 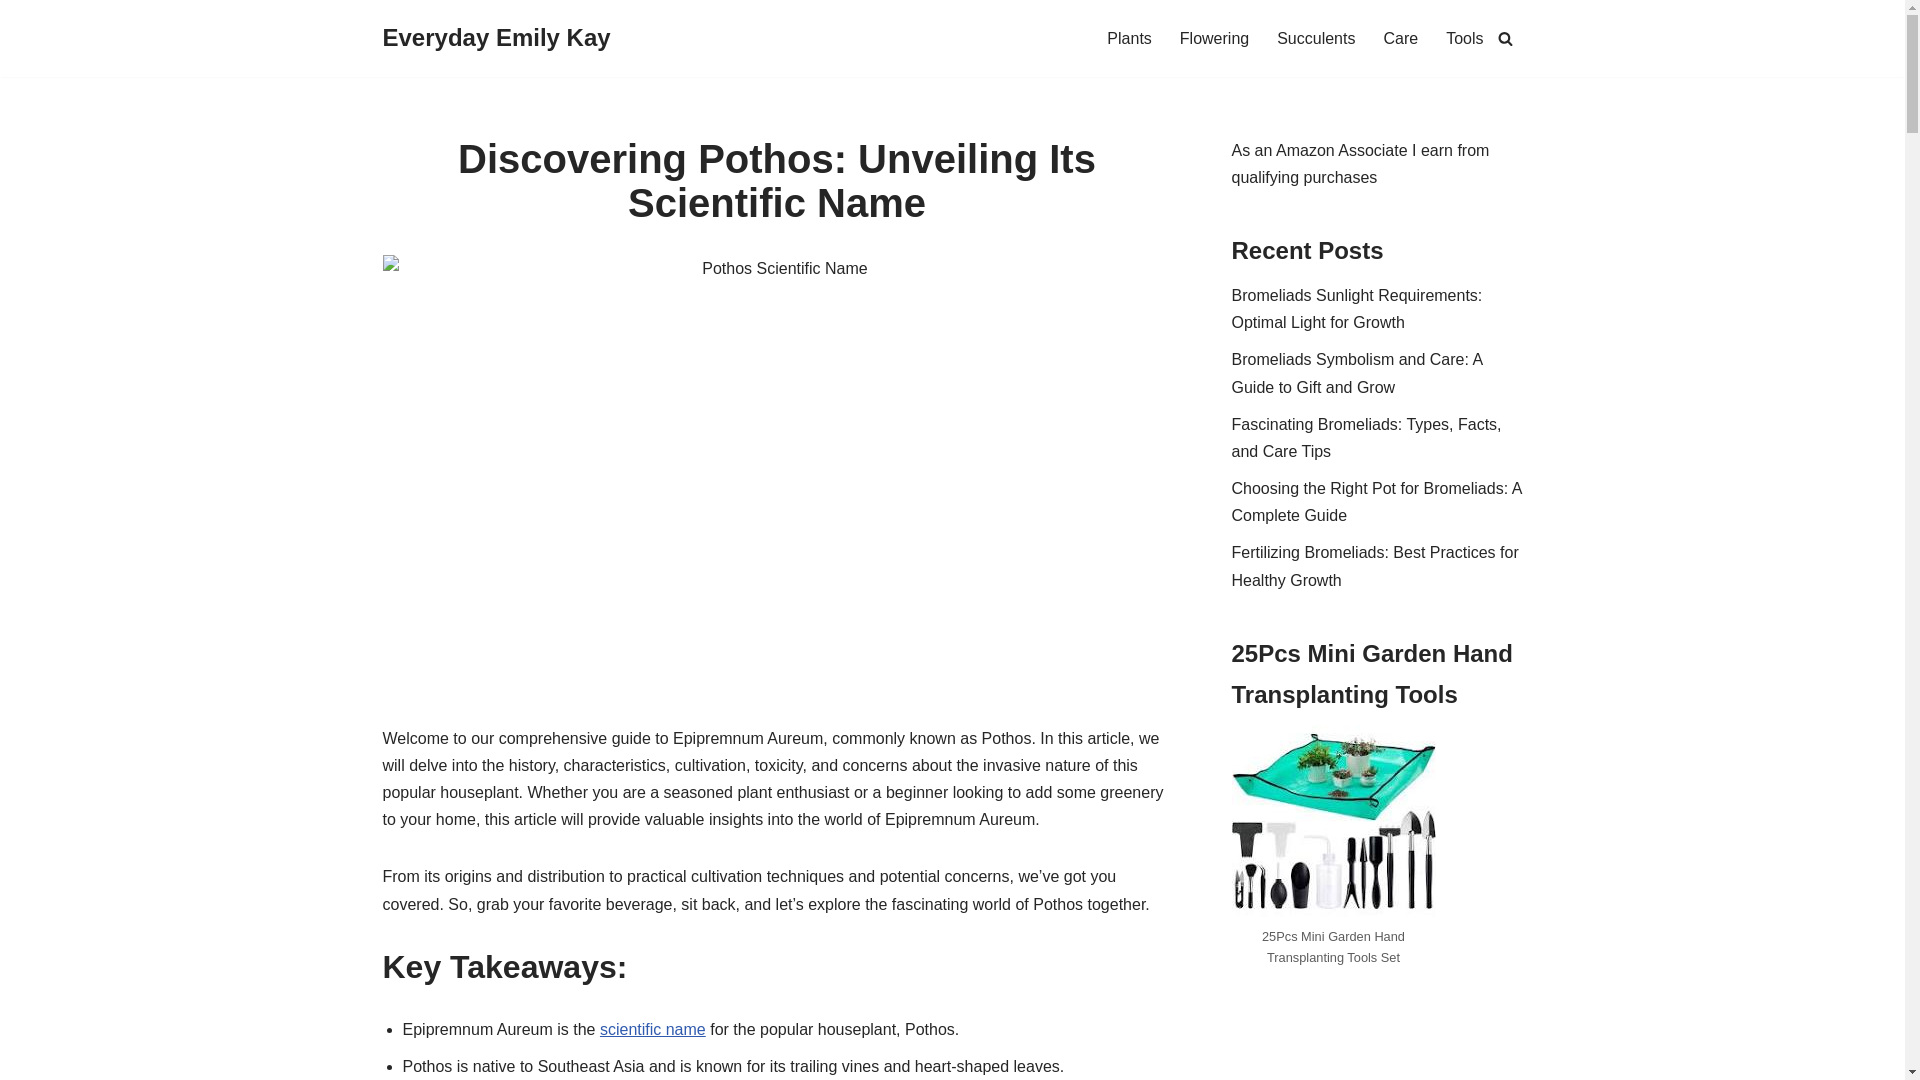 What do you see at coordinates (496, 38) in the screenshot?
I see `Everyday Emily Kay` at bounding box center [496, 38].